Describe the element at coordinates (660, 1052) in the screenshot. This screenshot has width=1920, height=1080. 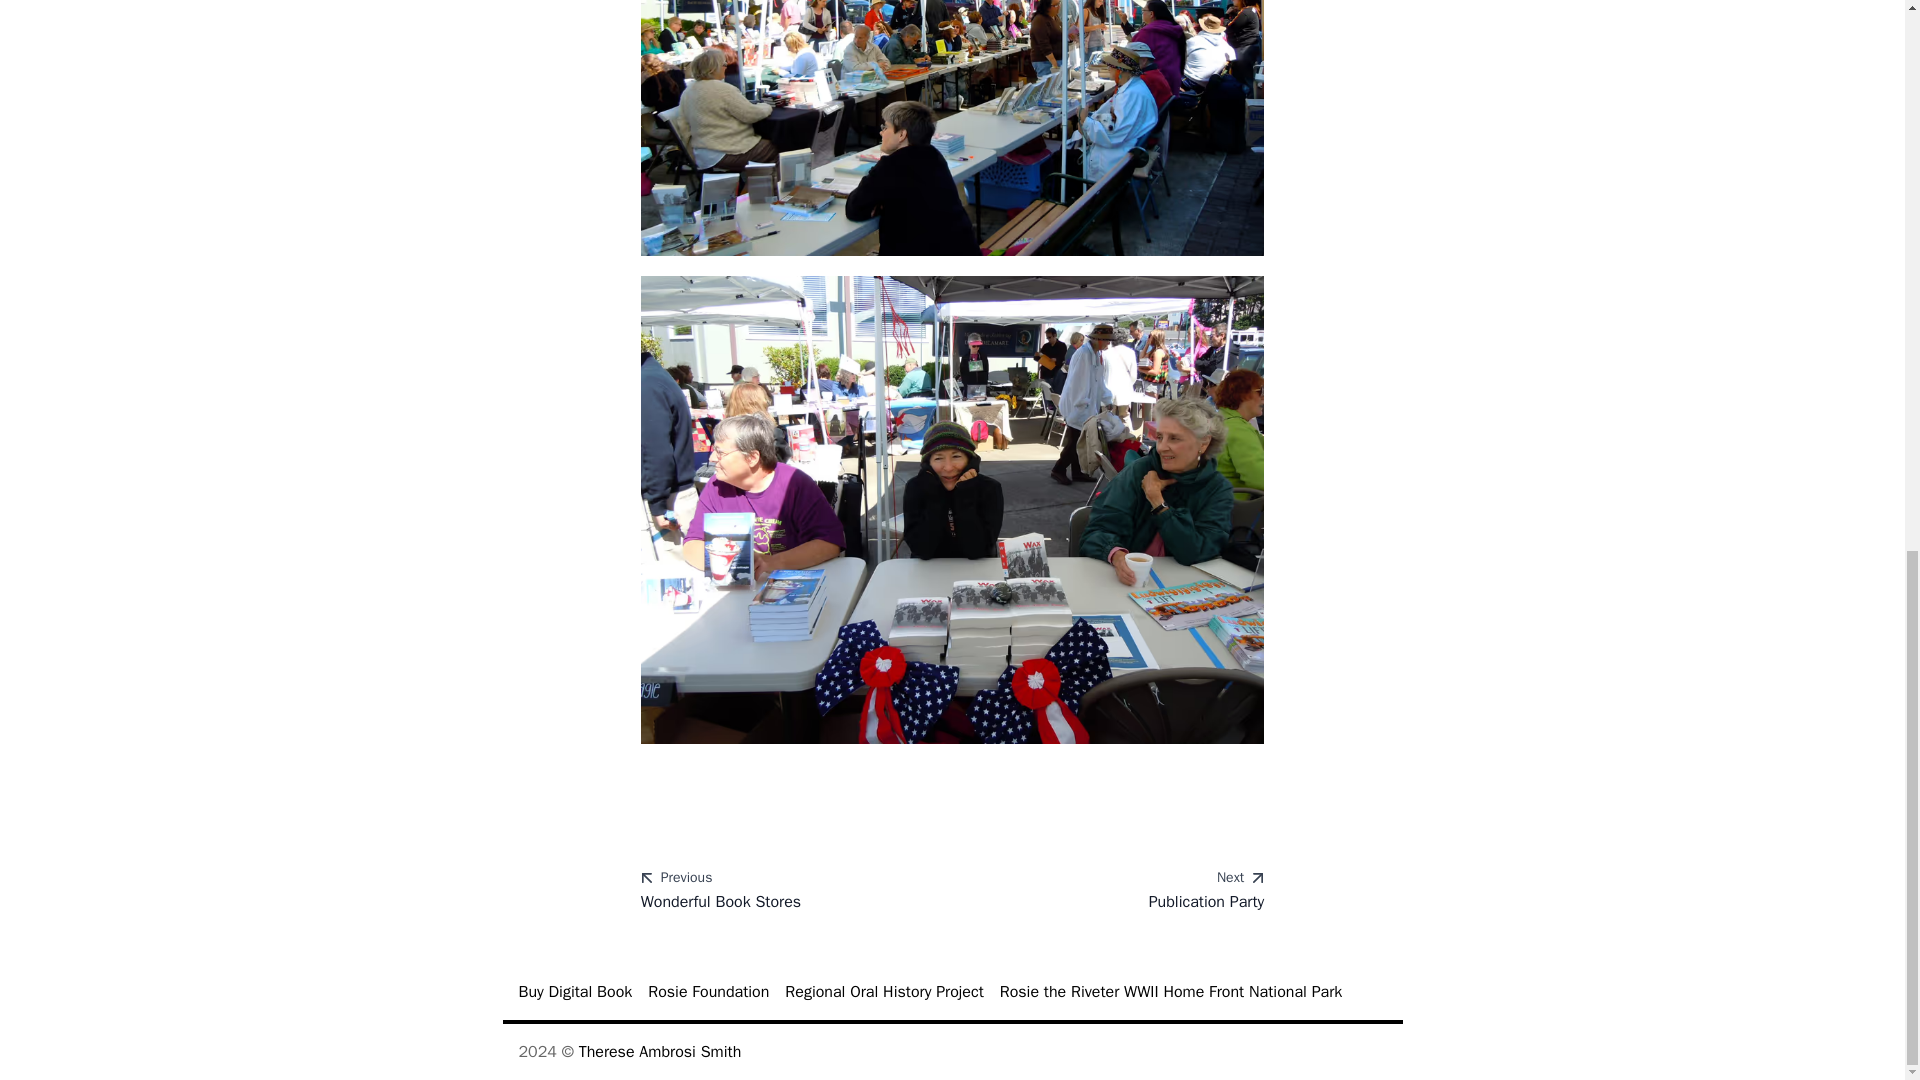
I see `Buy Digital Book` at that location.